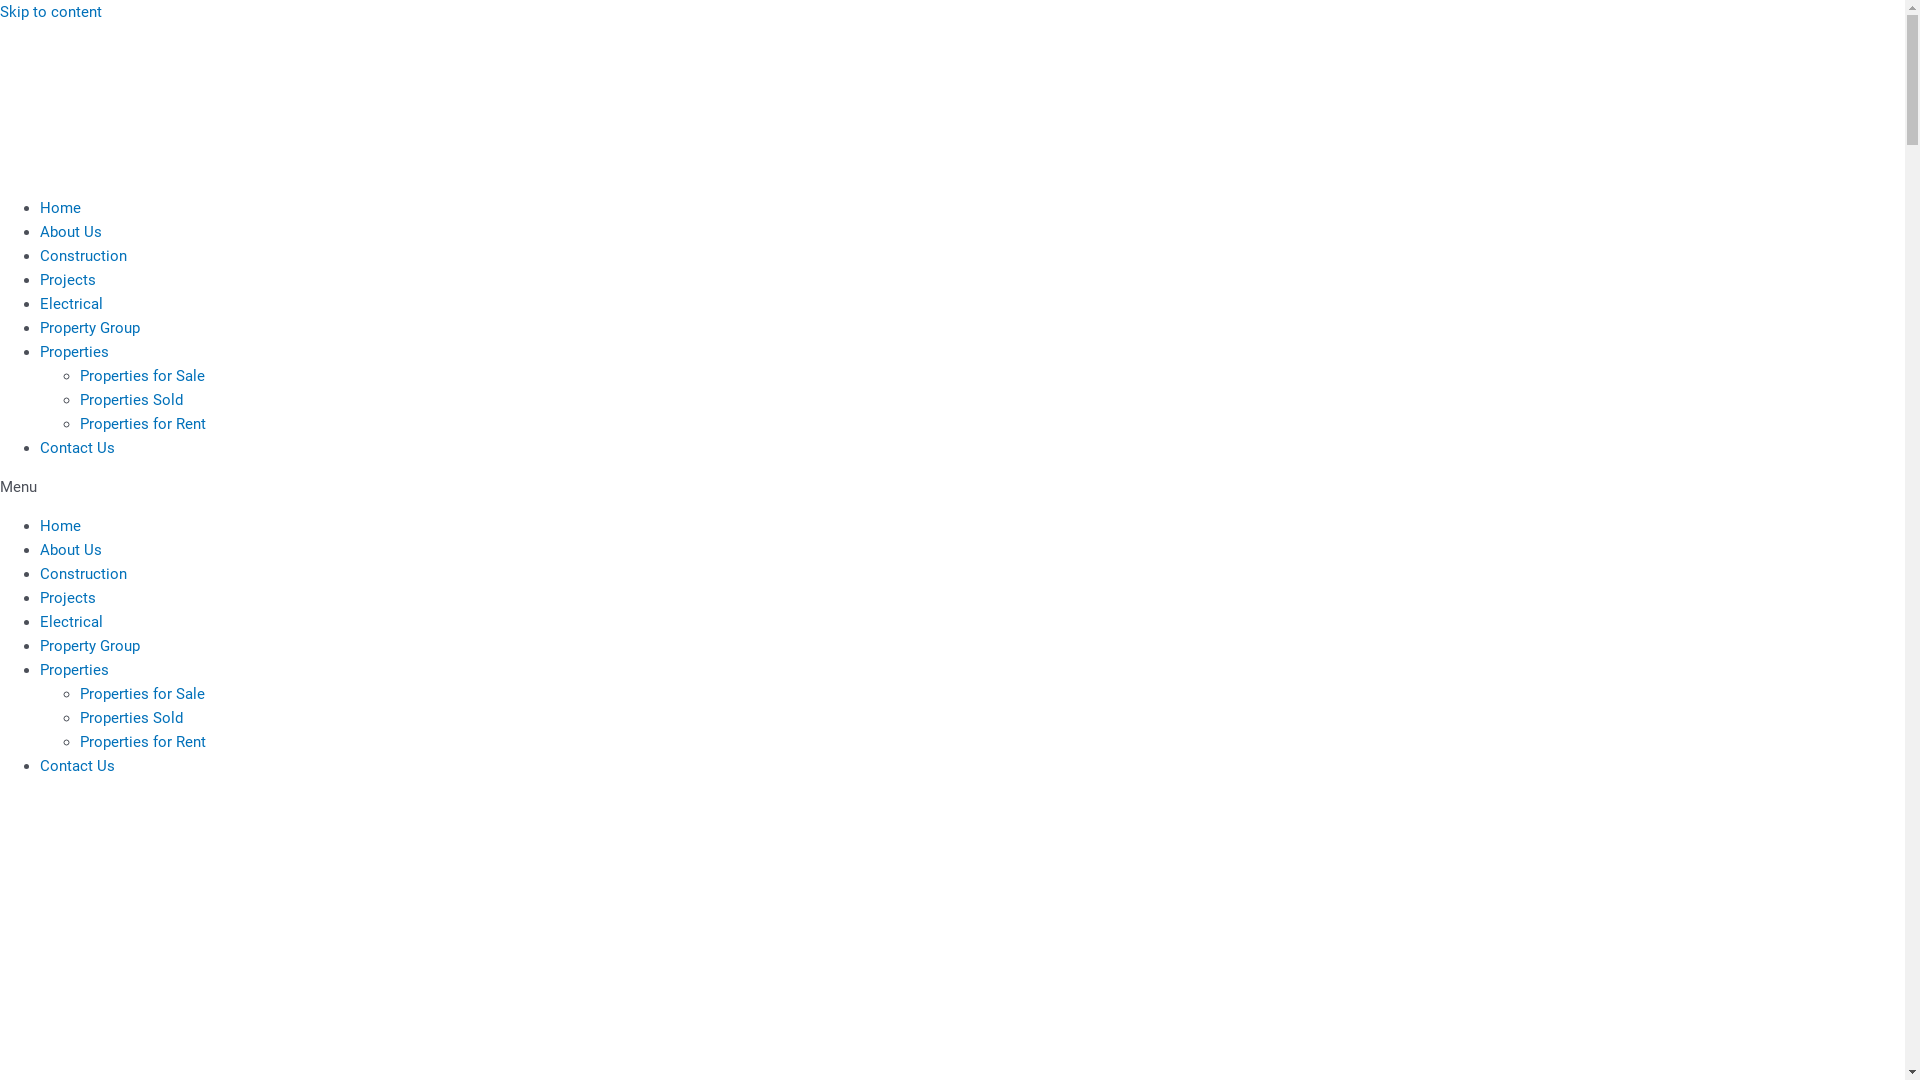 The width and height of the screenshot is (1920, 1080). What do you see at coordinates (68, 598) in the screenshot?
I see `Projects` at bounding box center [68, 598].